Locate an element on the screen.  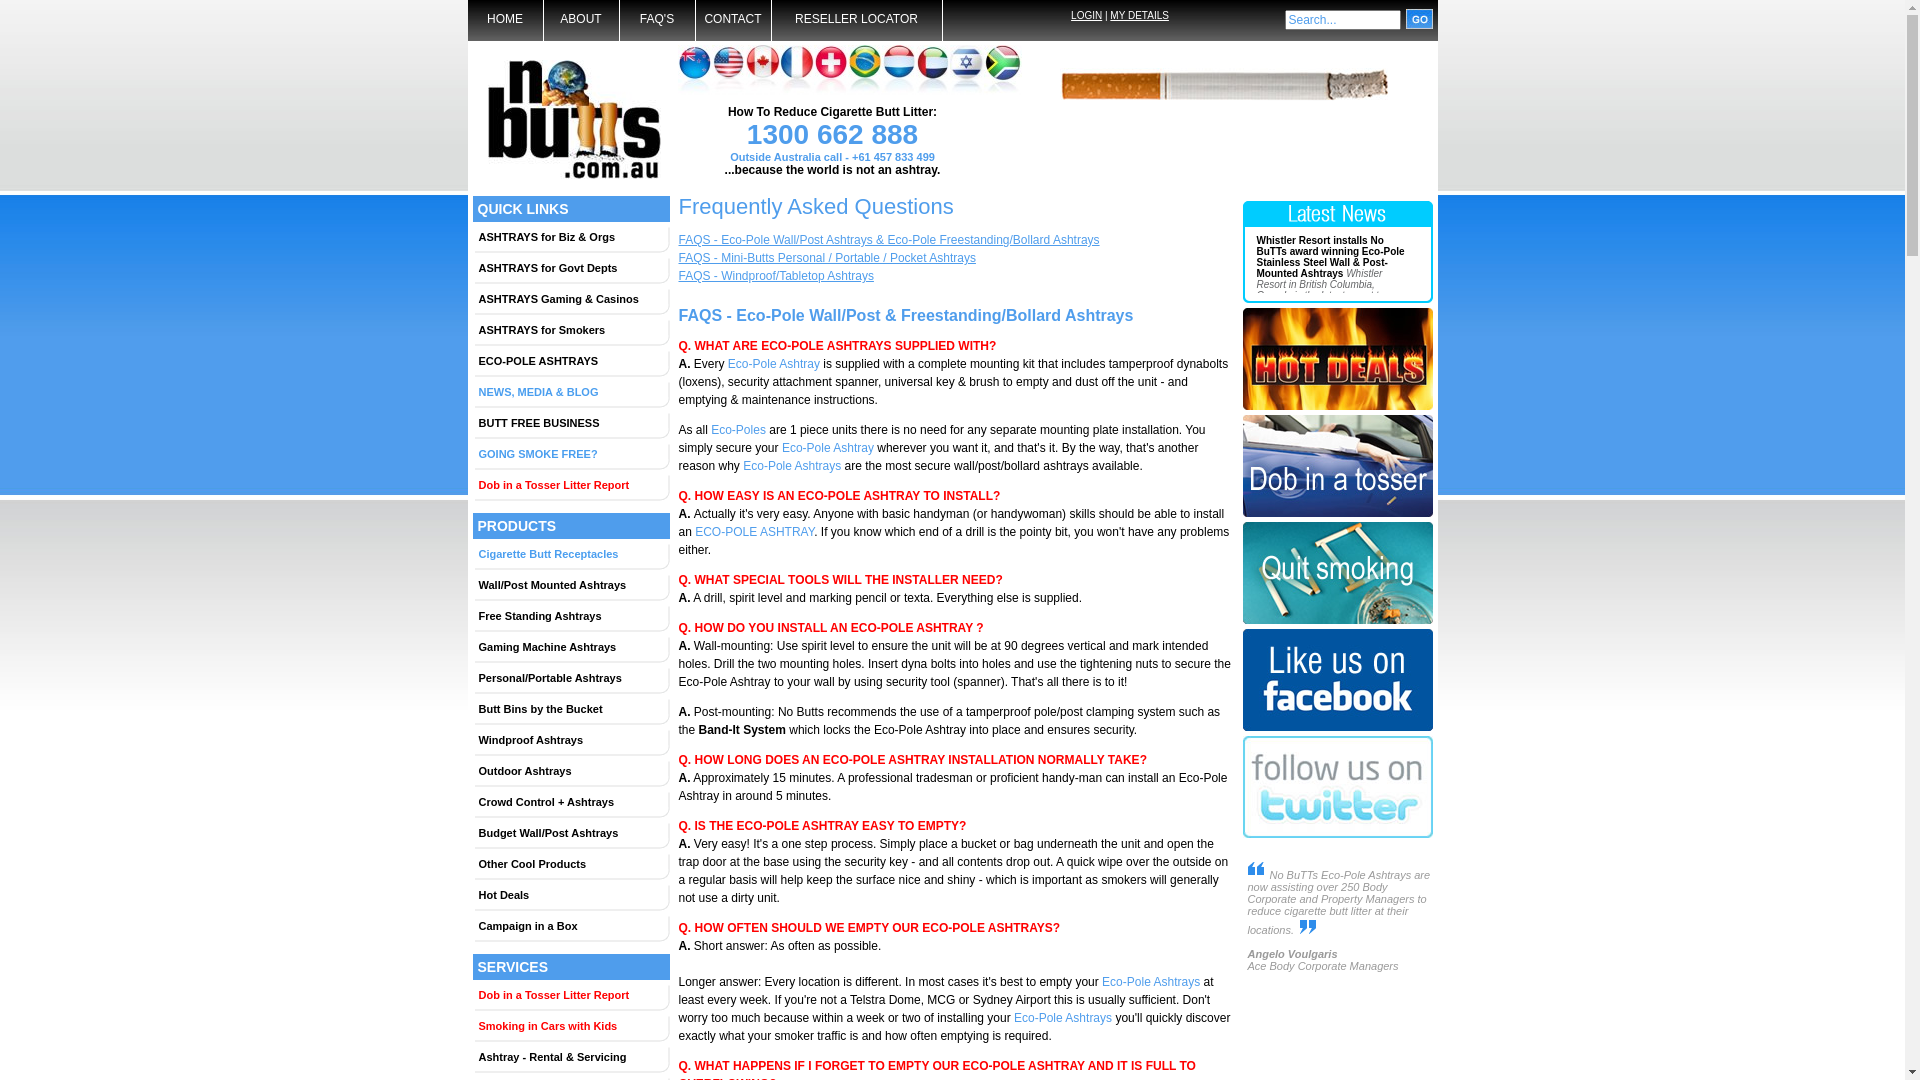
Gaming Machine Ashtrays is located at coordinates (572, 647).